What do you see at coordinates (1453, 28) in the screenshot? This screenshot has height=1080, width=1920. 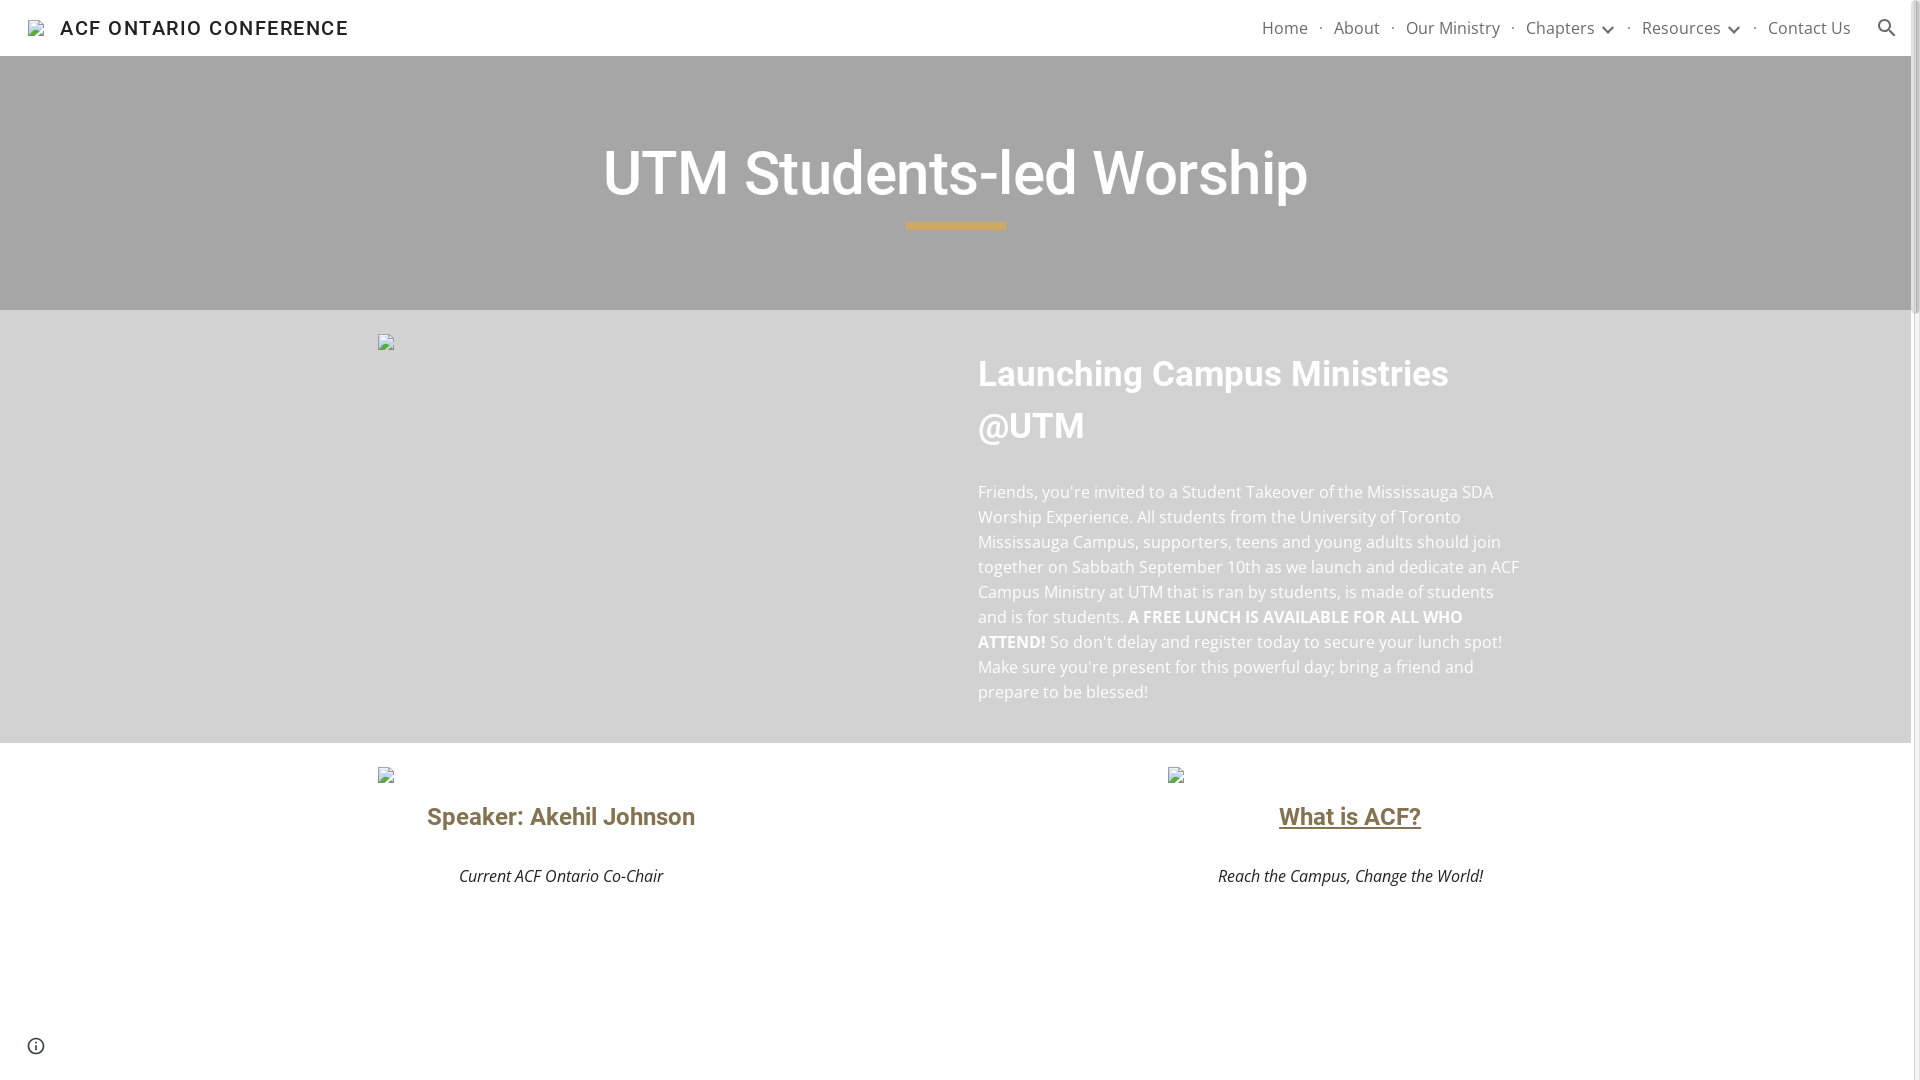 I see `Our Ministry` at bounding box center [1453, 28].